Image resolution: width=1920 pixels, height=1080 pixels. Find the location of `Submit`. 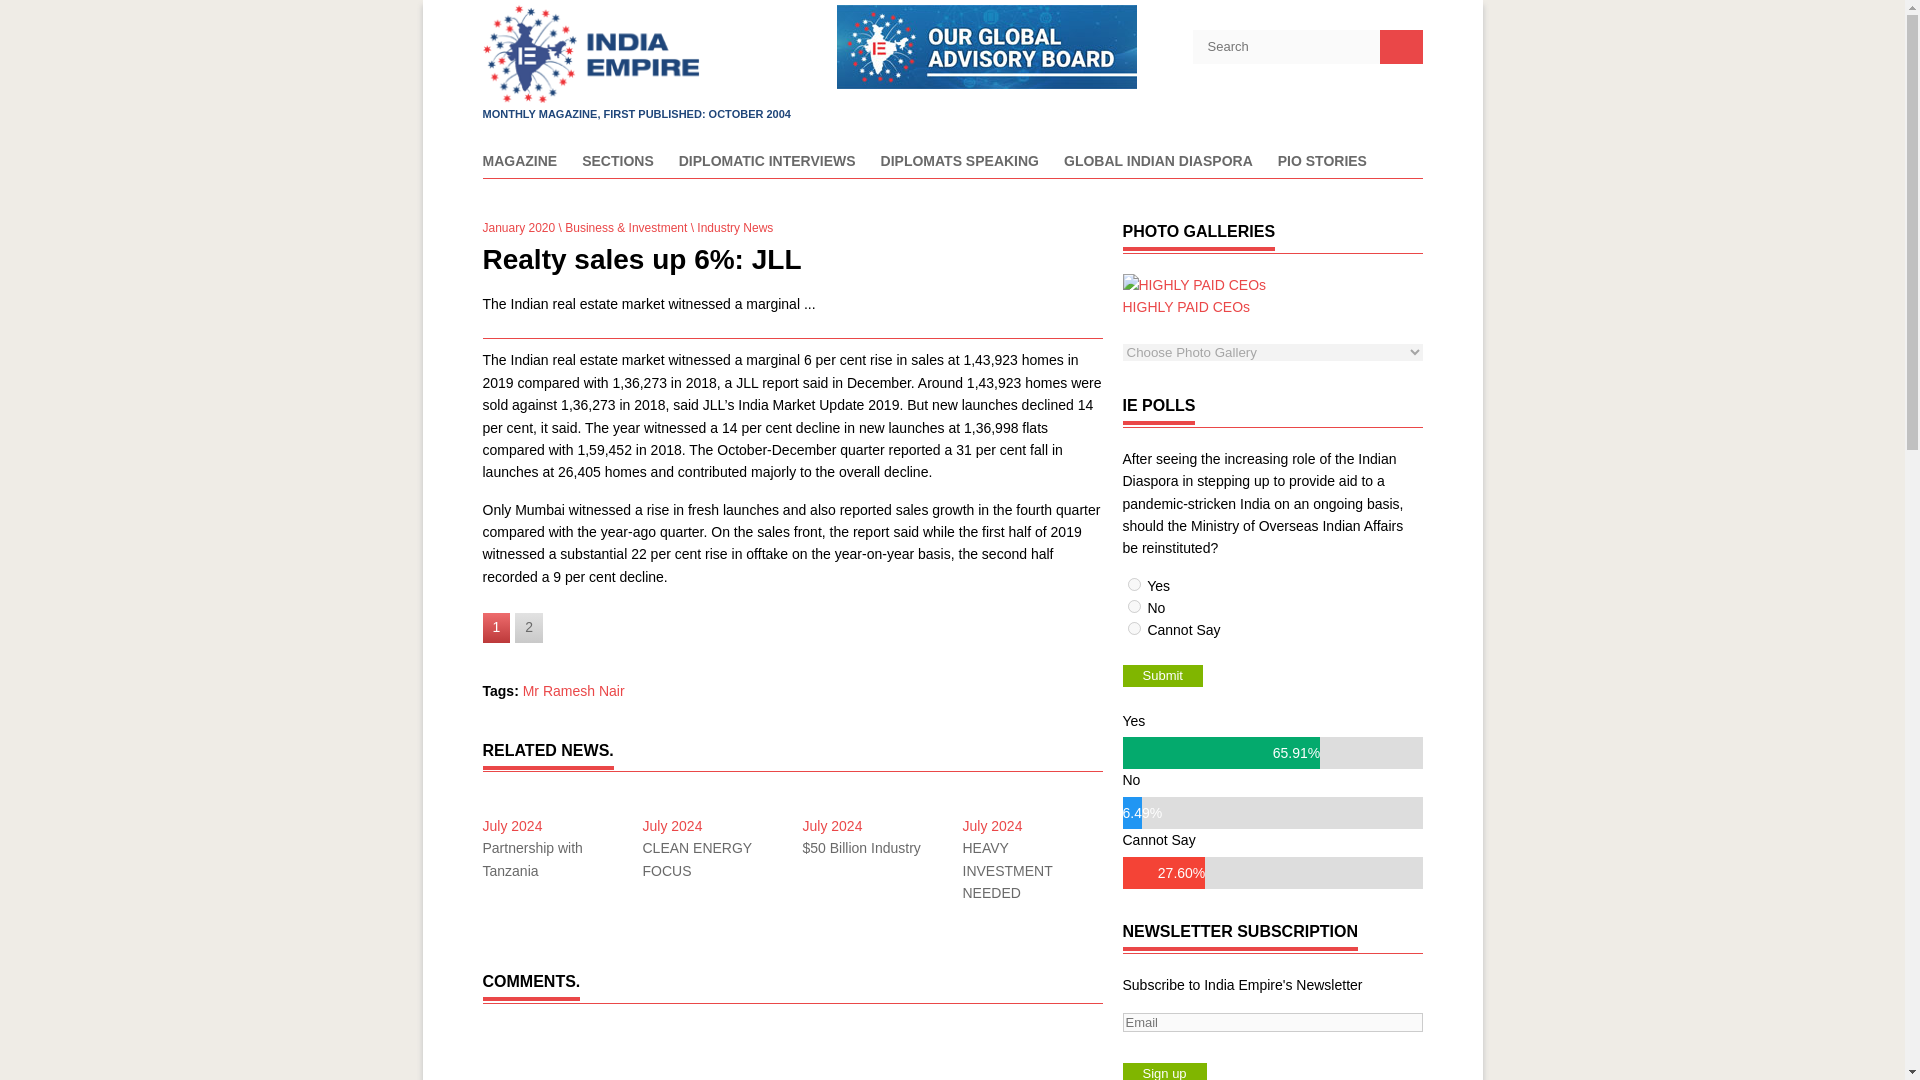

Submit is located at coordinates (1161, 676).